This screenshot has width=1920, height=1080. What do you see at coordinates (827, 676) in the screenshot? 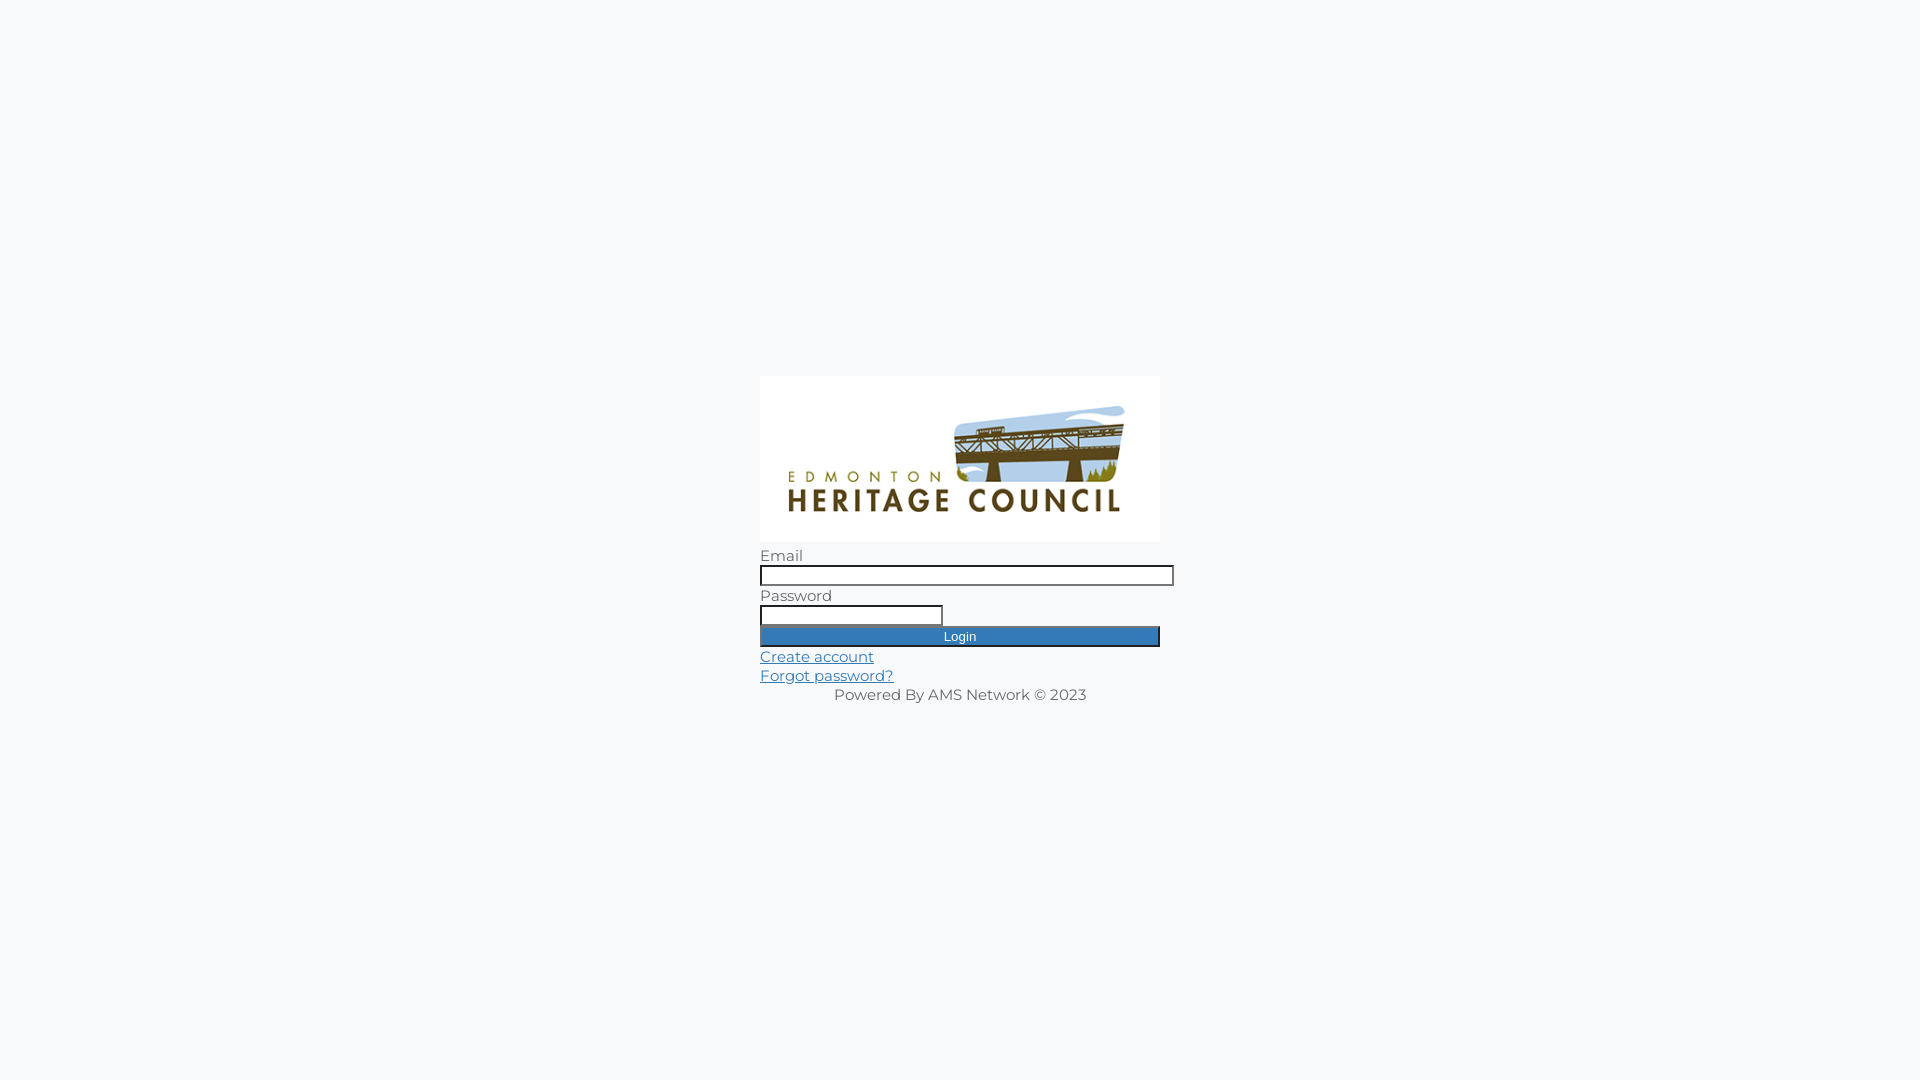
I see `Forgot password?` at bounding box center [827, 676].